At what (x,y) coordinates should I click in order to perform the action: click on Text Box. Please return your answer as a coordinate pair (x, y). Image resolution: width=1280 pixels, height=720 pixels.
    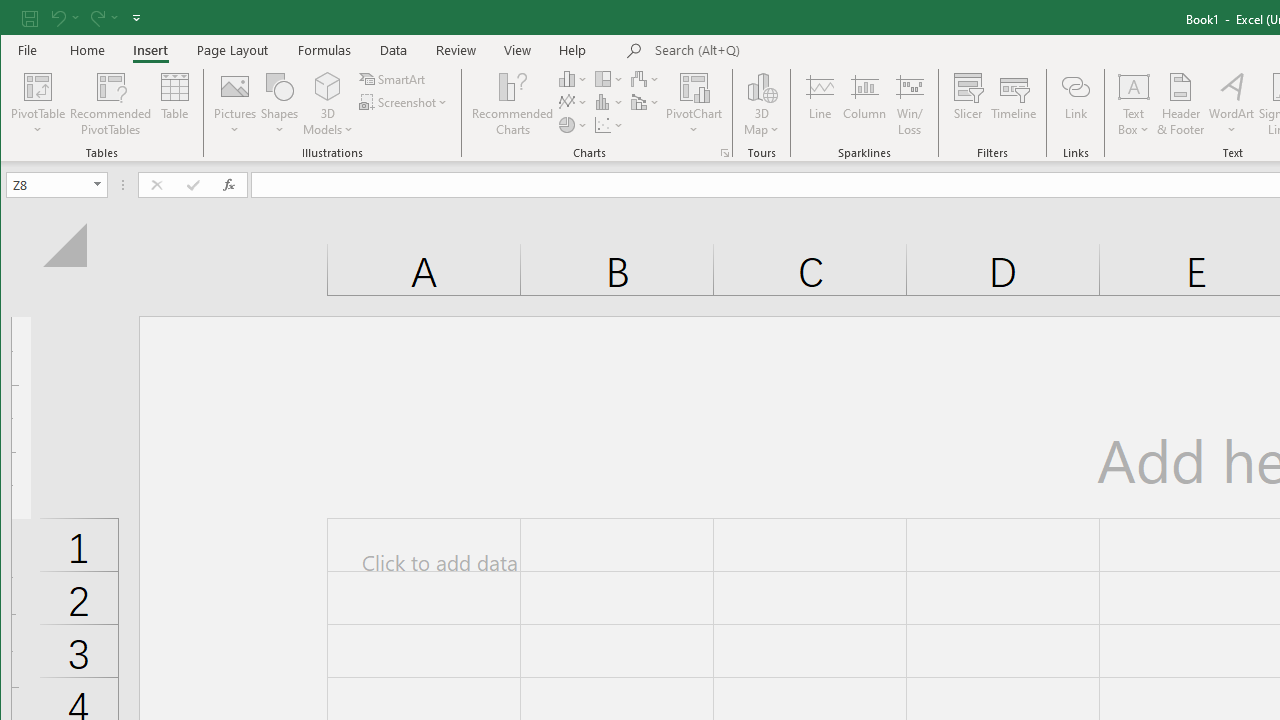
    Looking at the image, I should click on (1134, 104).